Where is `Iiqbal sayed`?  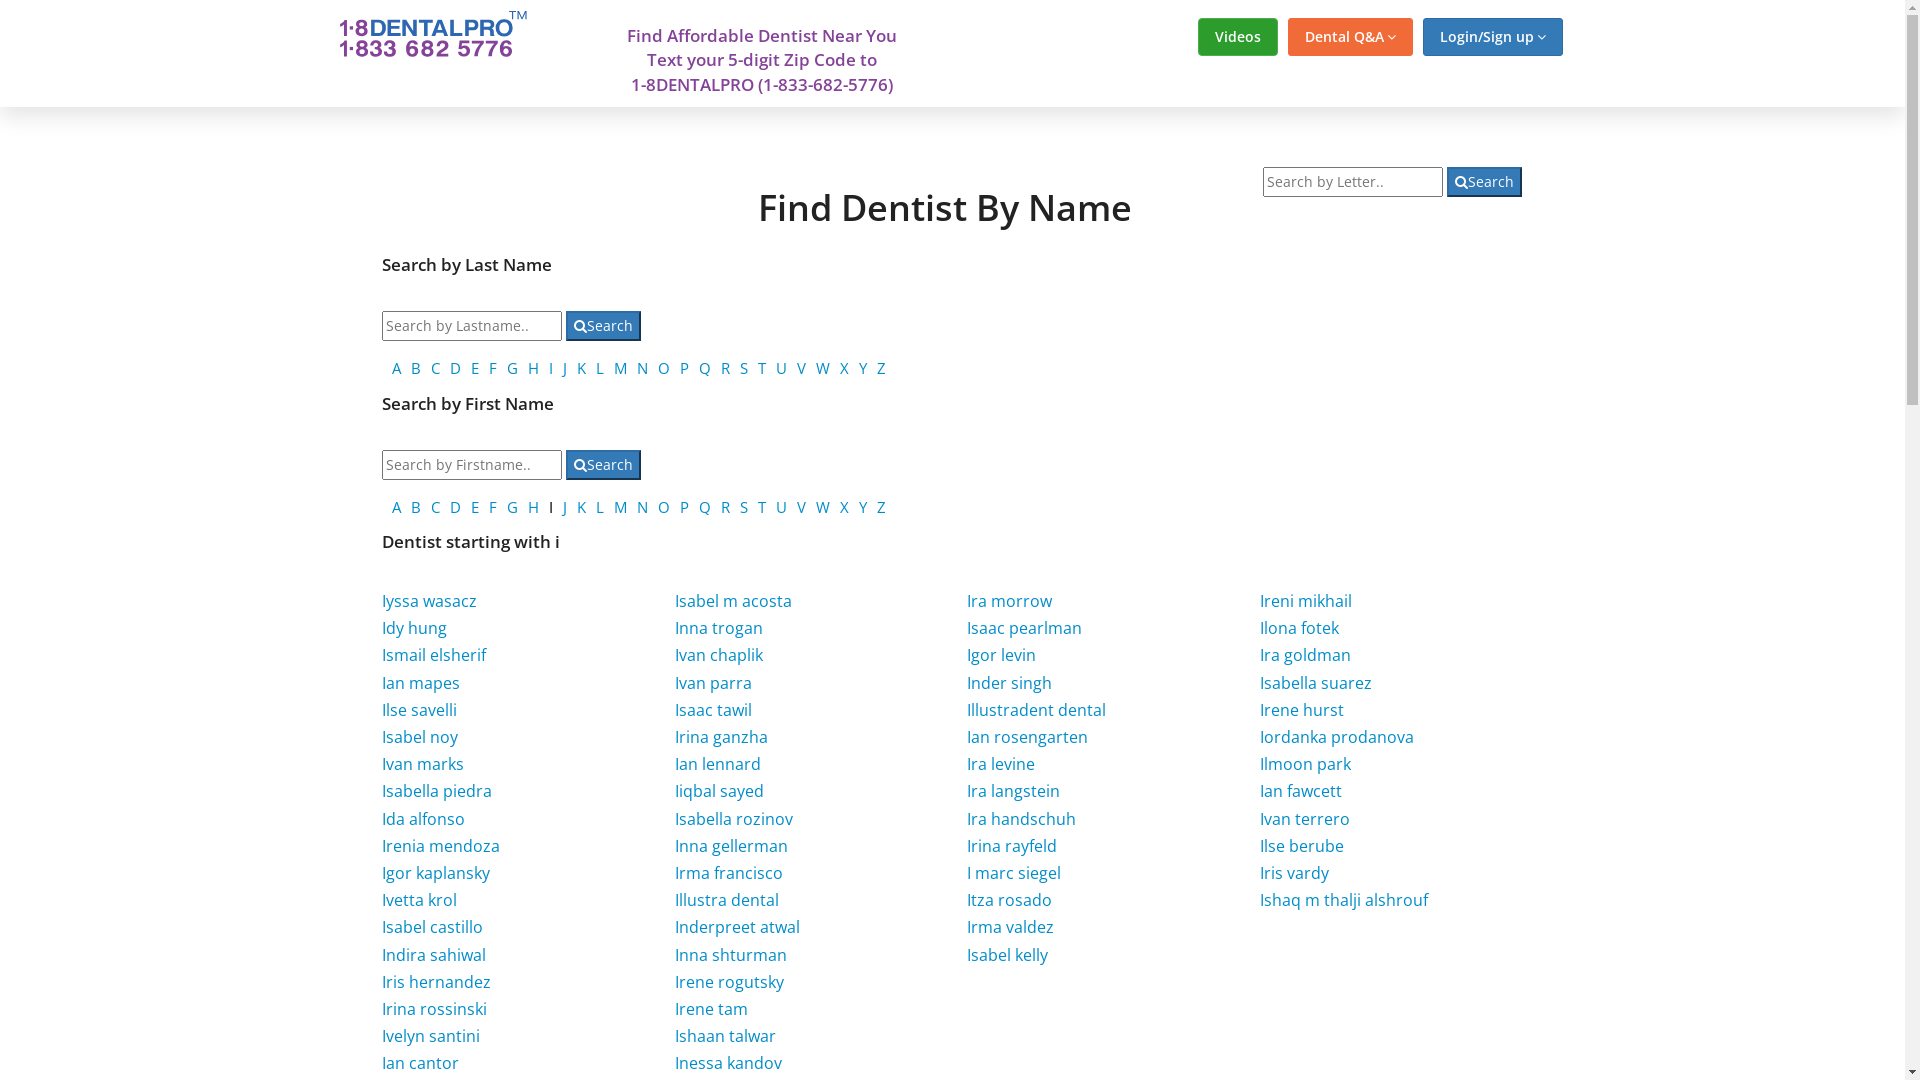
Iiqbal sayed is located at coordinates (720, 791).